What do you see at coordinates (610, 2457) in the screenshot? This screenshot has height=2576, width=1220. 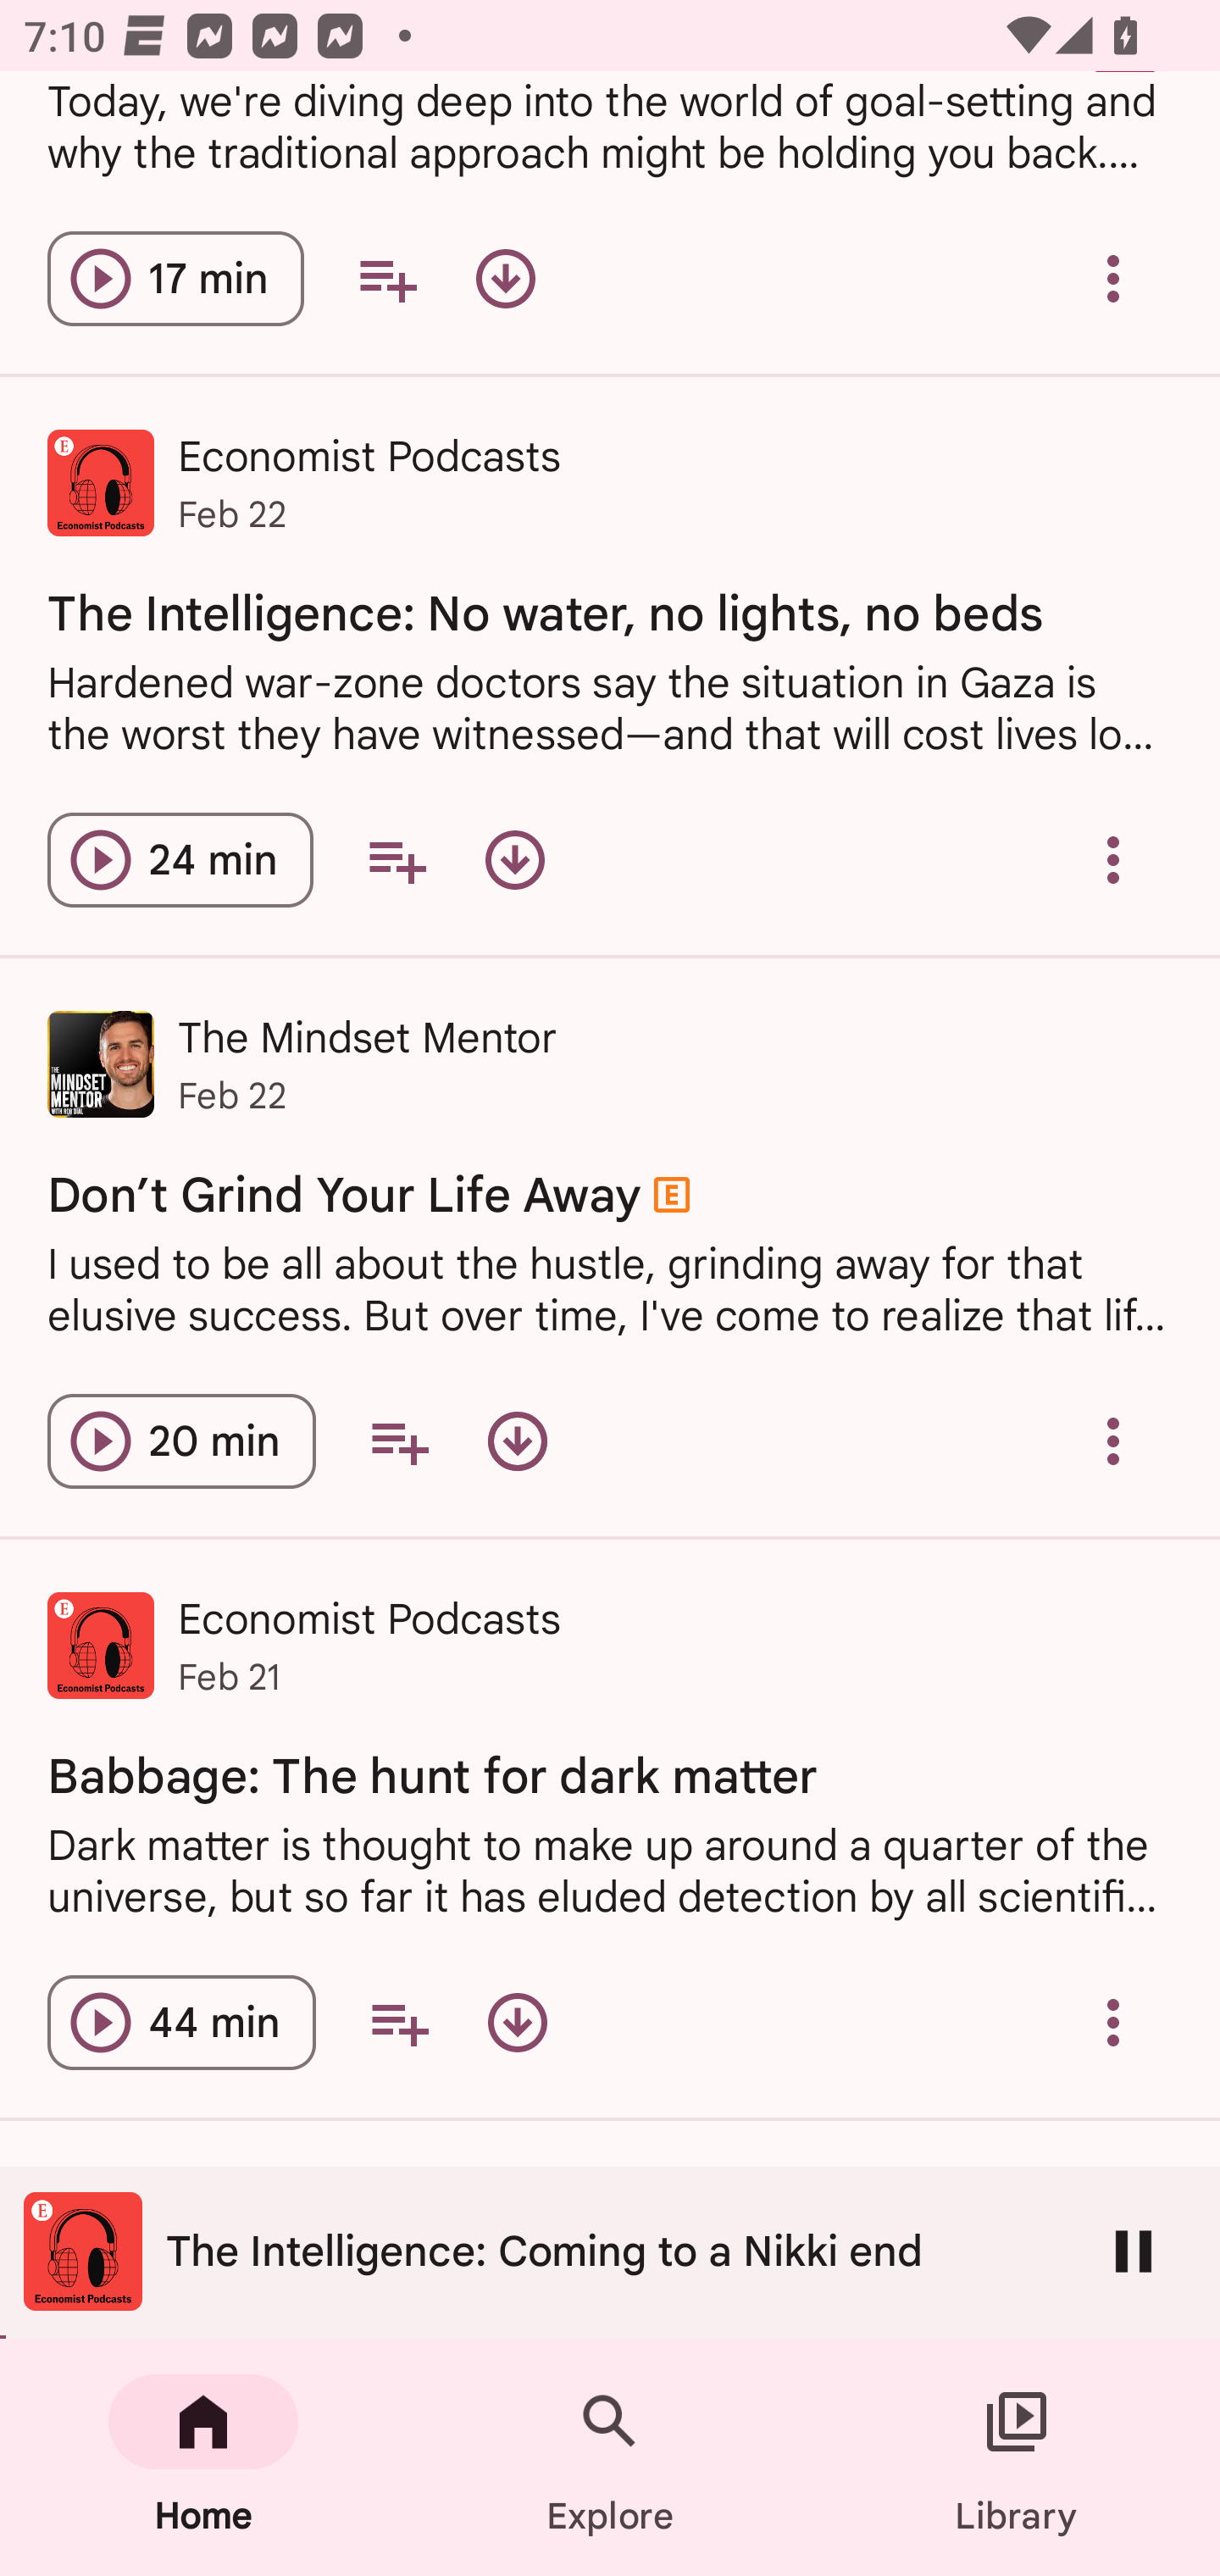 I see `Explore` at bounding box center [610, 2457].